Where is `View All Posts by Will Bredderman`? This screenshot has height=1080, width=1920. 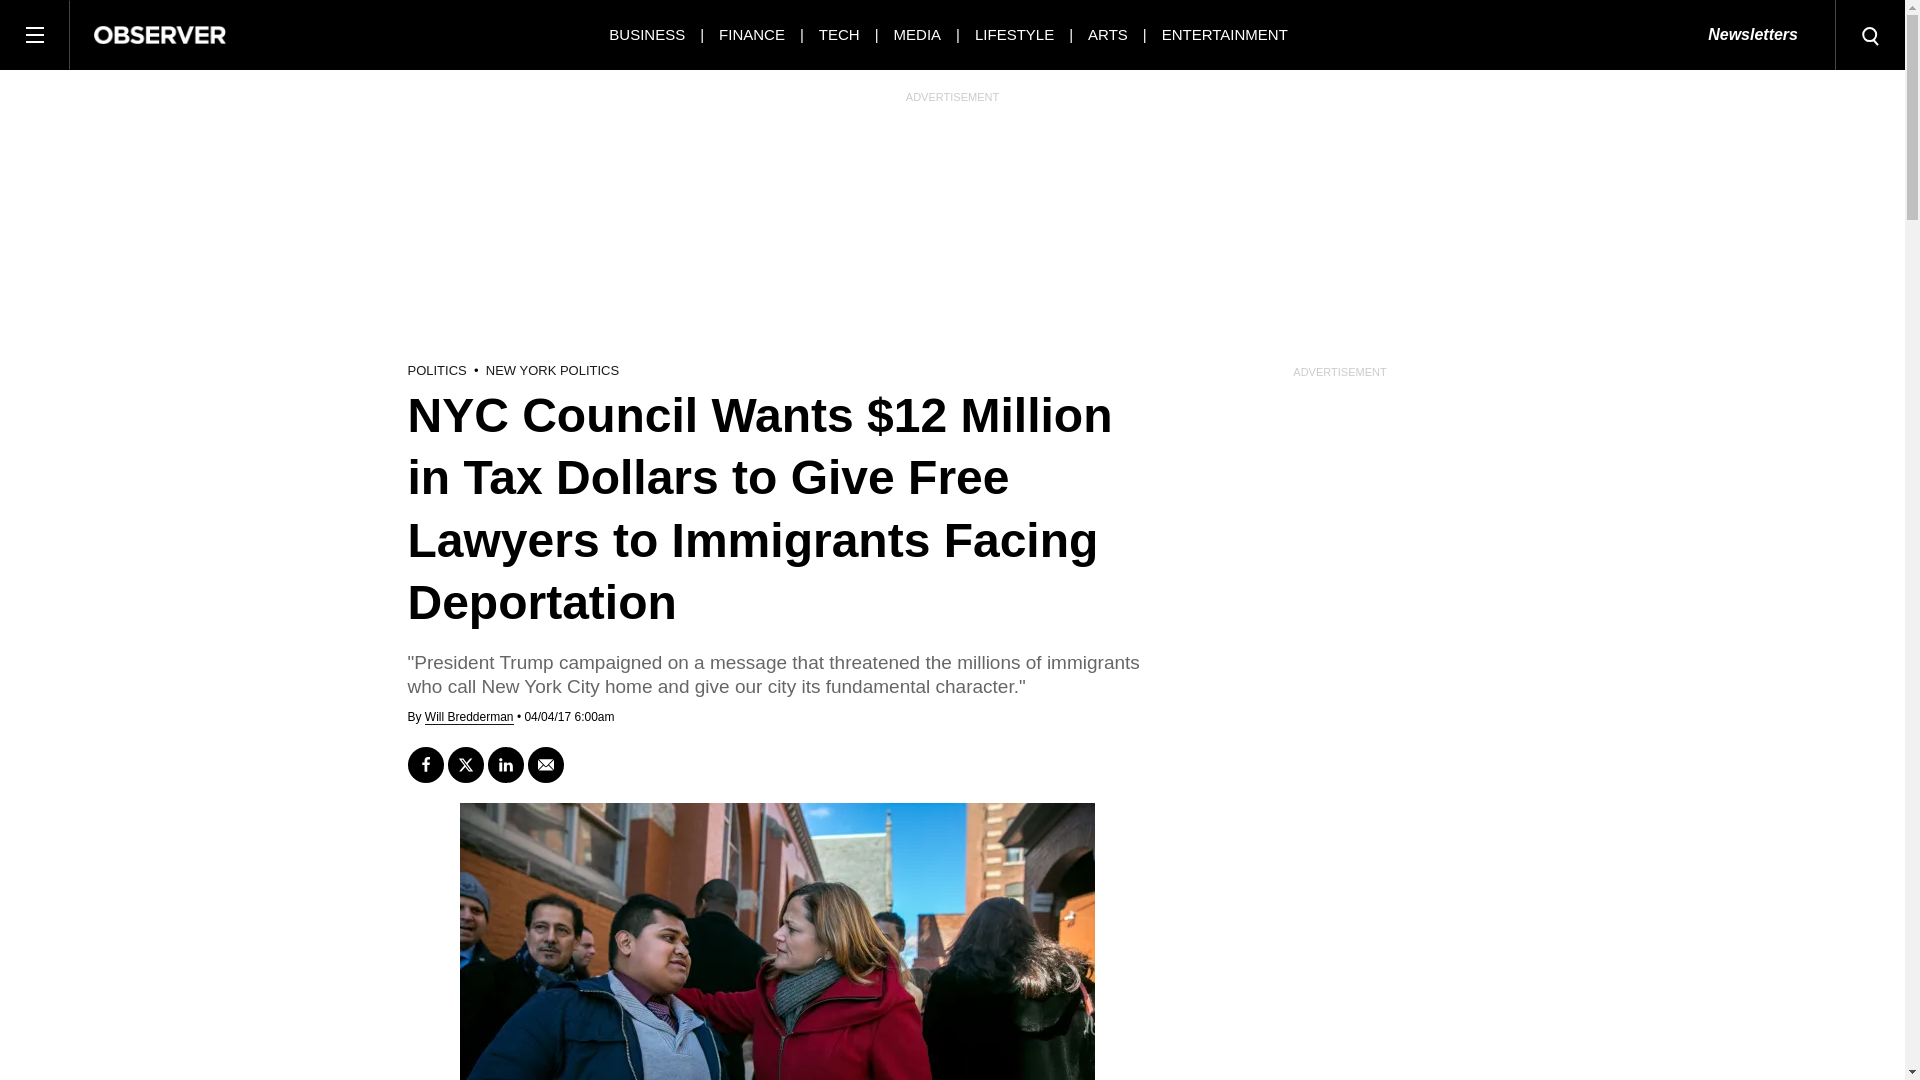
View All Posts by Will Bredderman is located at coordinates (469, 716).